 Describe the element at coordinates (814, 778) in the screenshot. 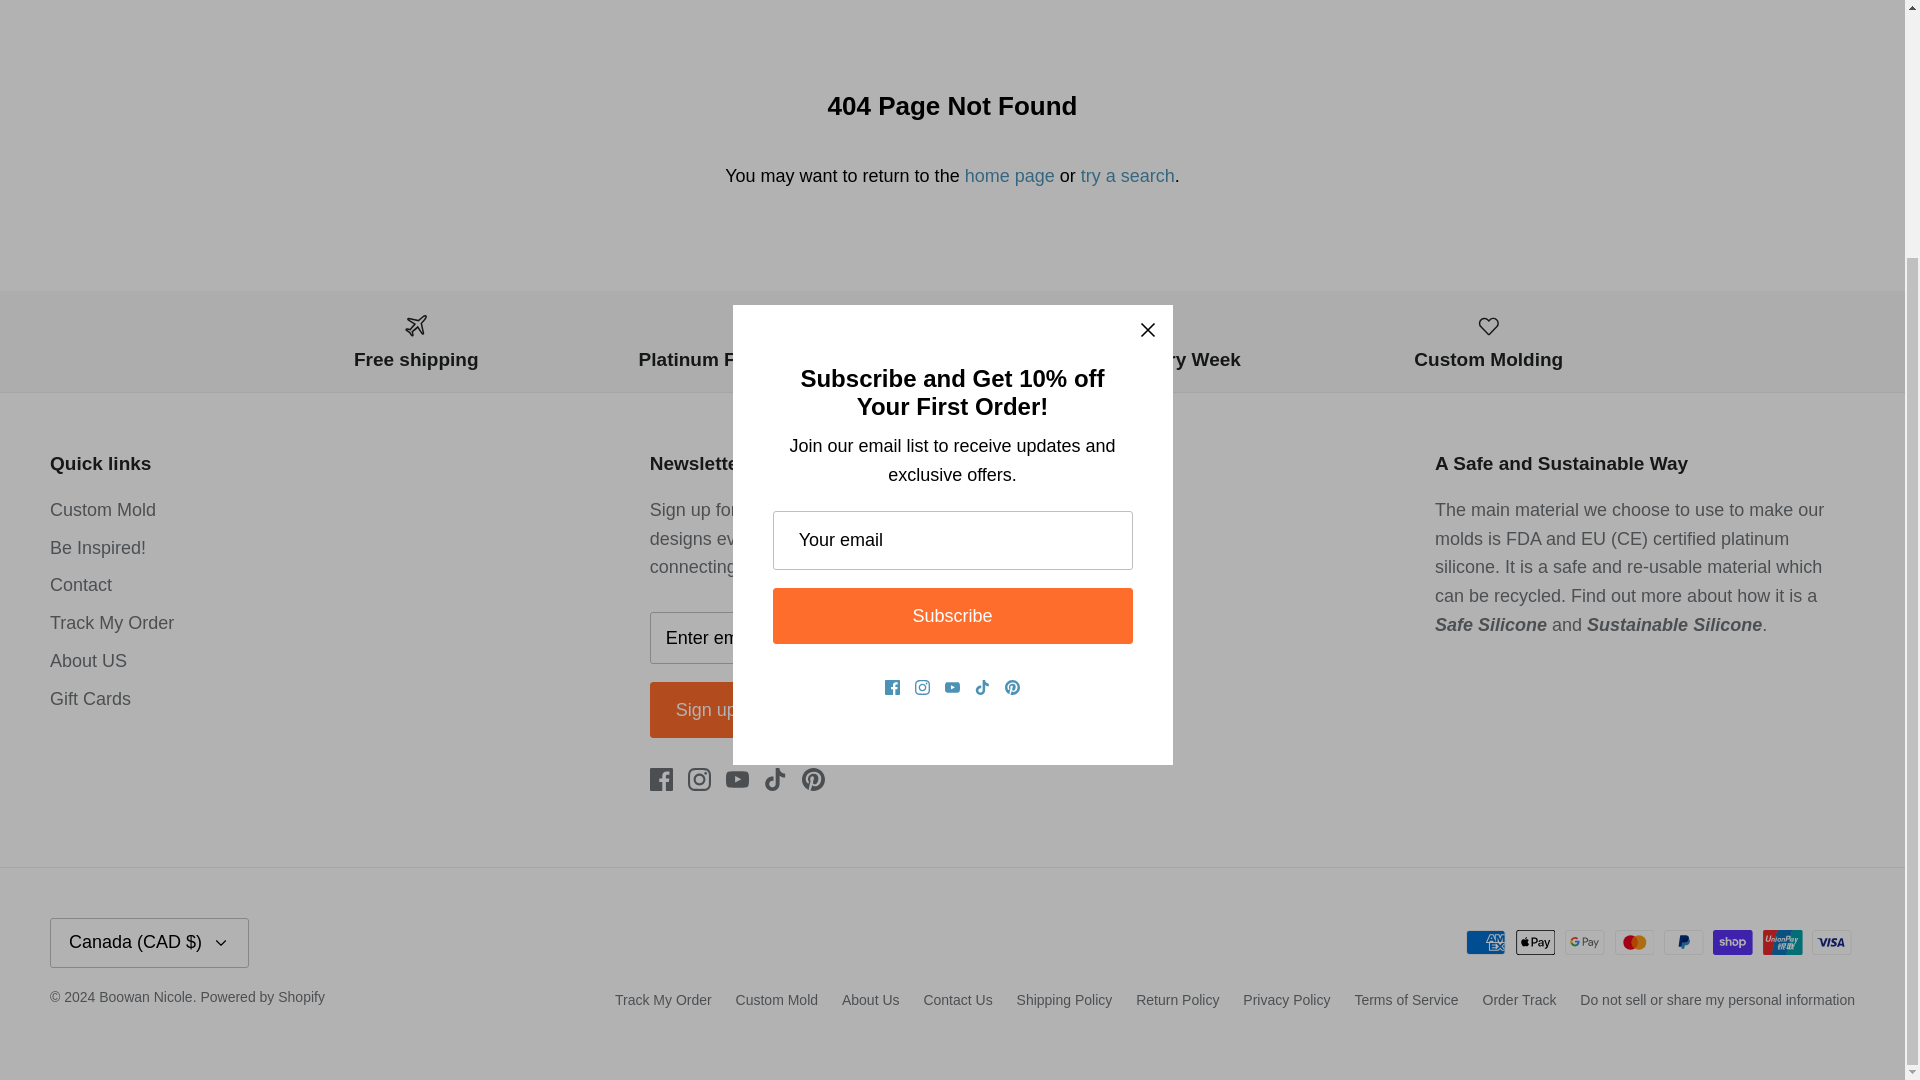

I see `Pinterest` at that location.